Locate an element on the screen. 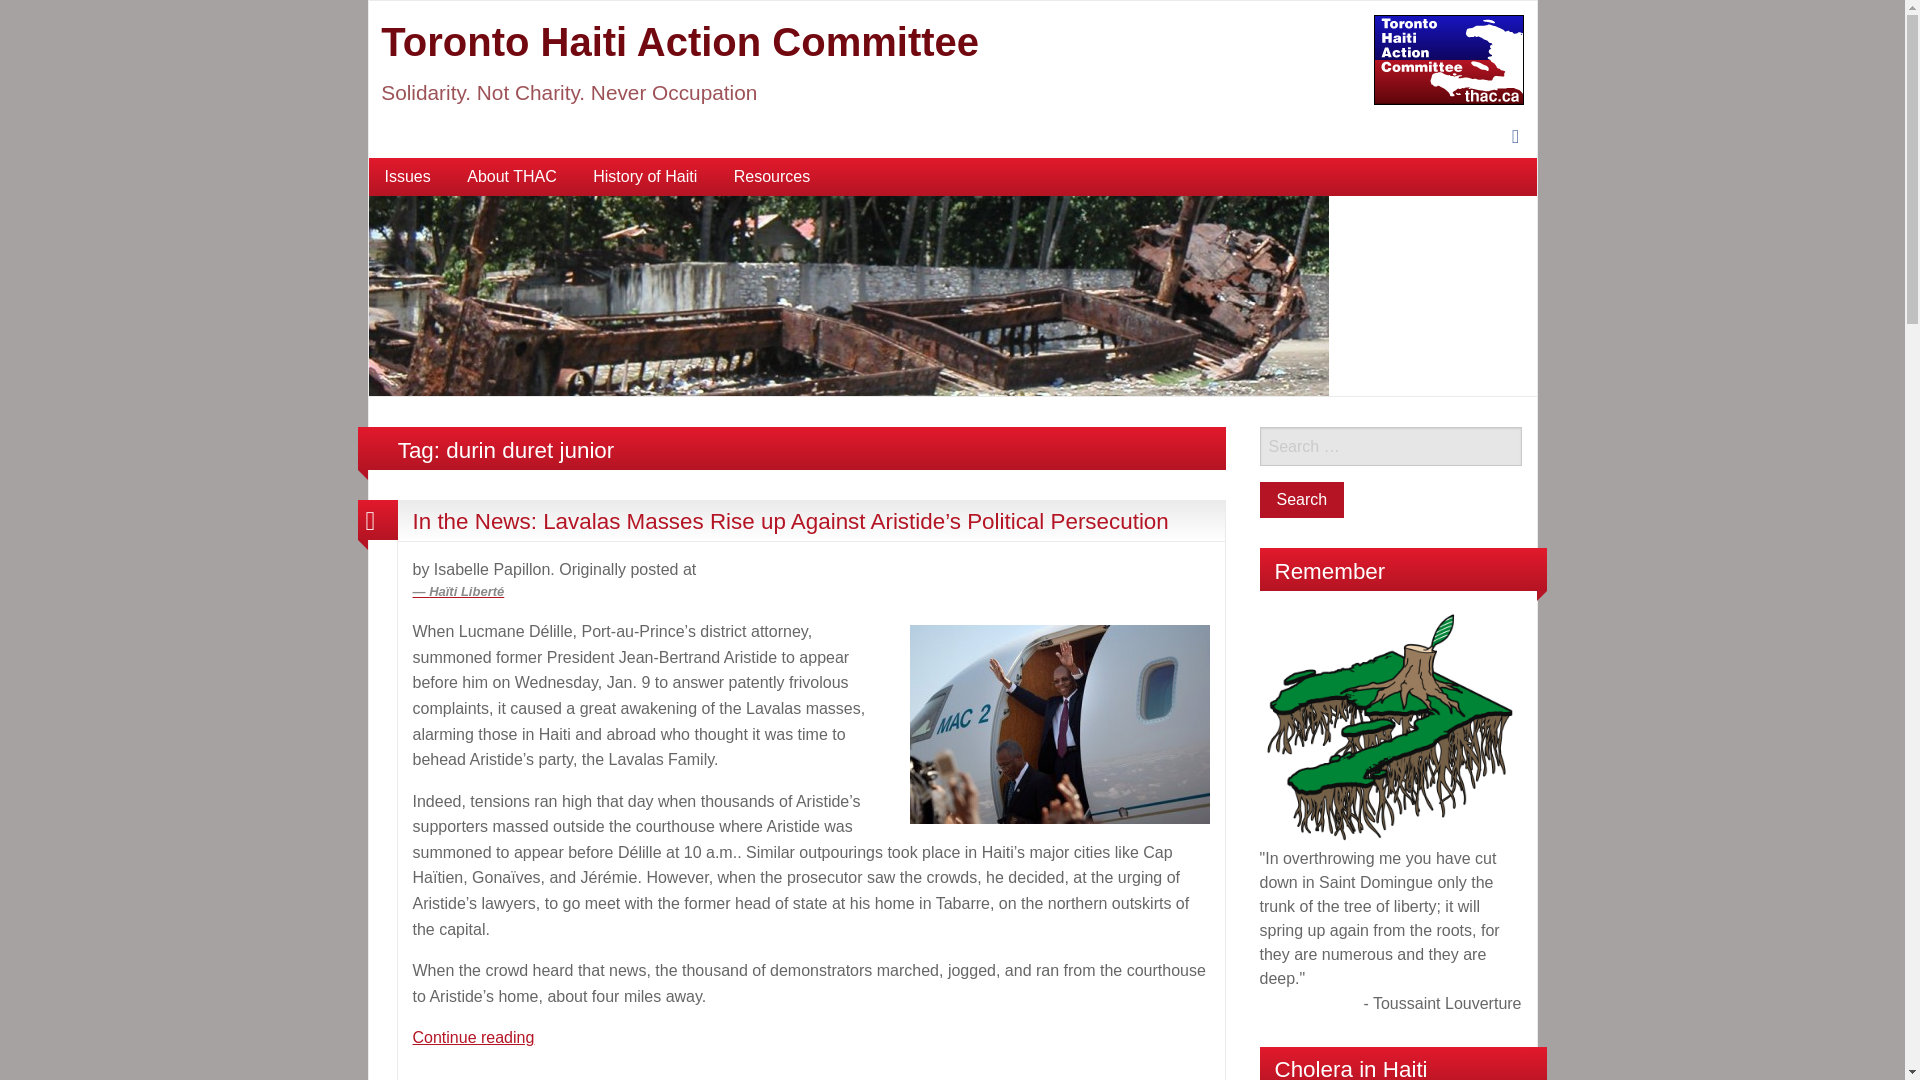 The width and height of the screenshot is (1920, 1080). Toronto Haiti Action Committee is located at coordinates (848, 294).